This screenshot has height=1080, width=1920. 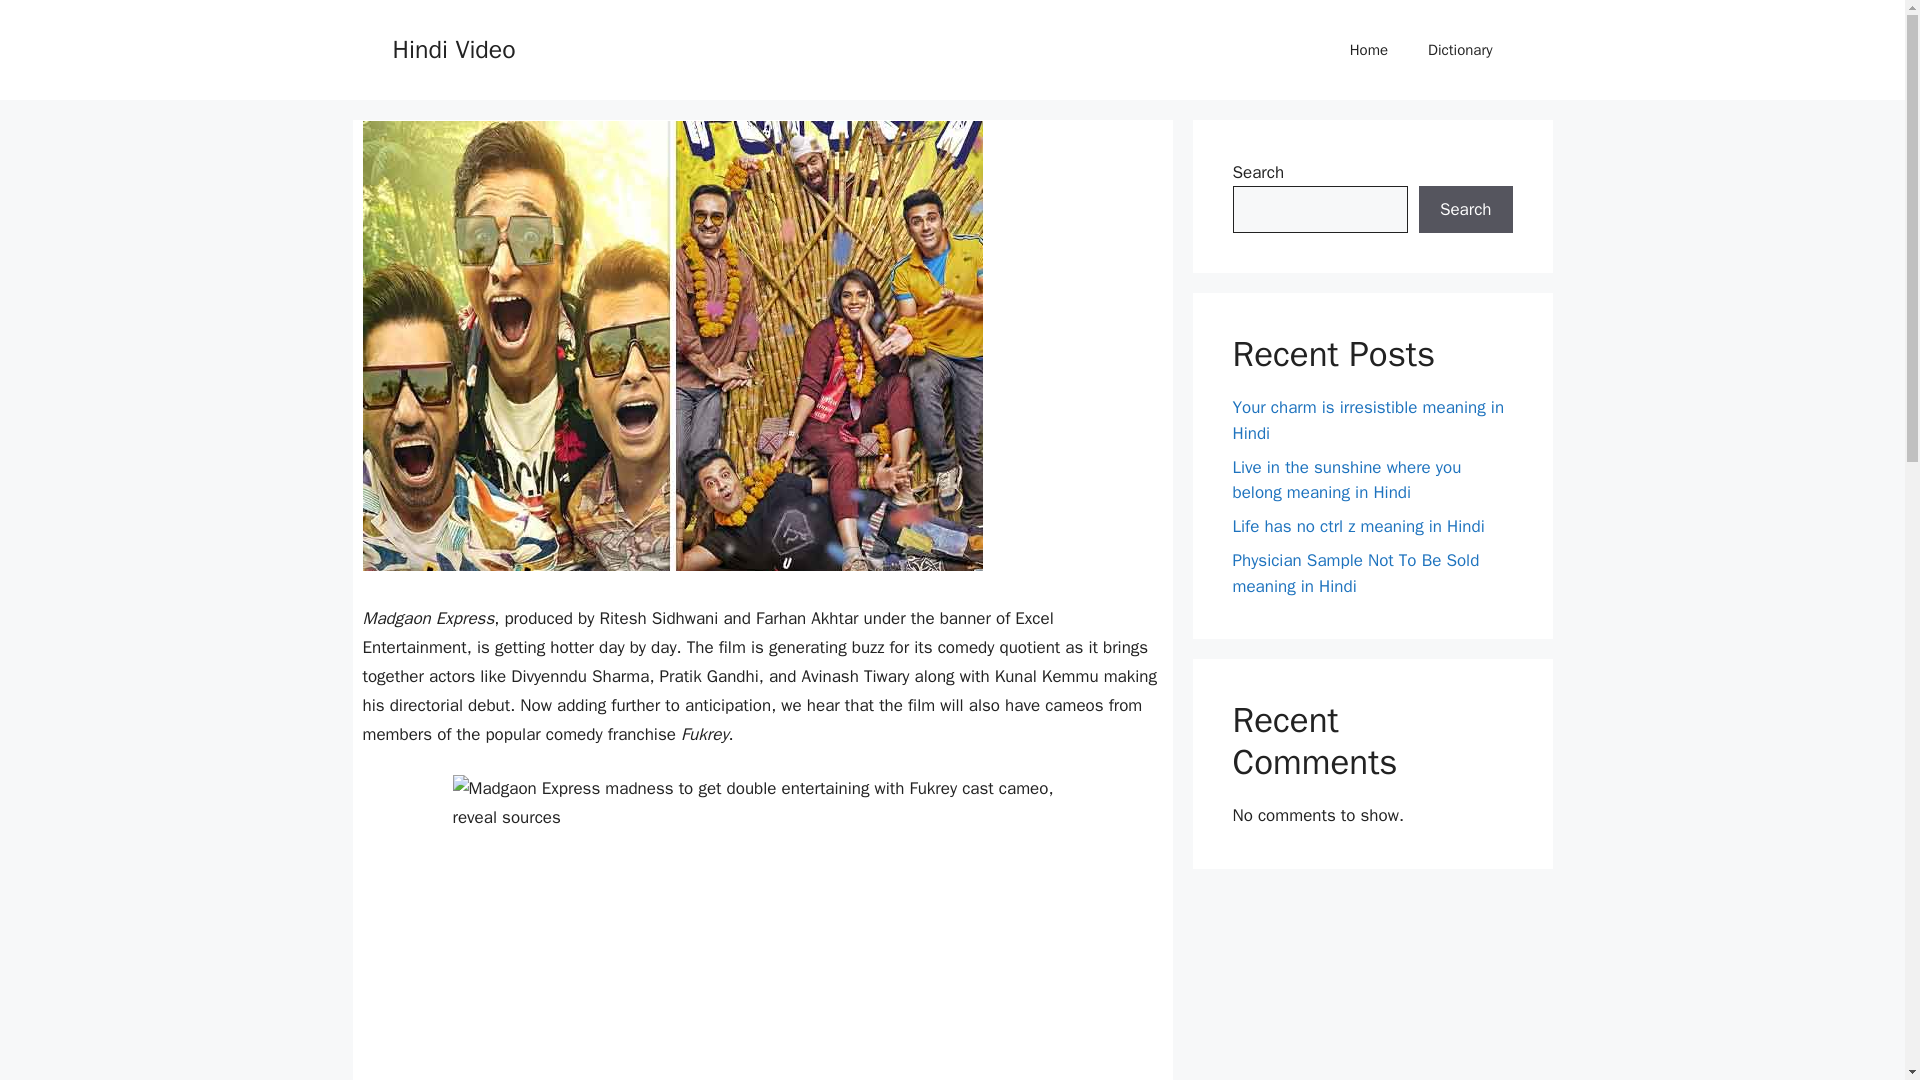 What do you see at coordinates (1465, 210) in the screenshot?
I see `Search` at bounding box center [1465, 210].